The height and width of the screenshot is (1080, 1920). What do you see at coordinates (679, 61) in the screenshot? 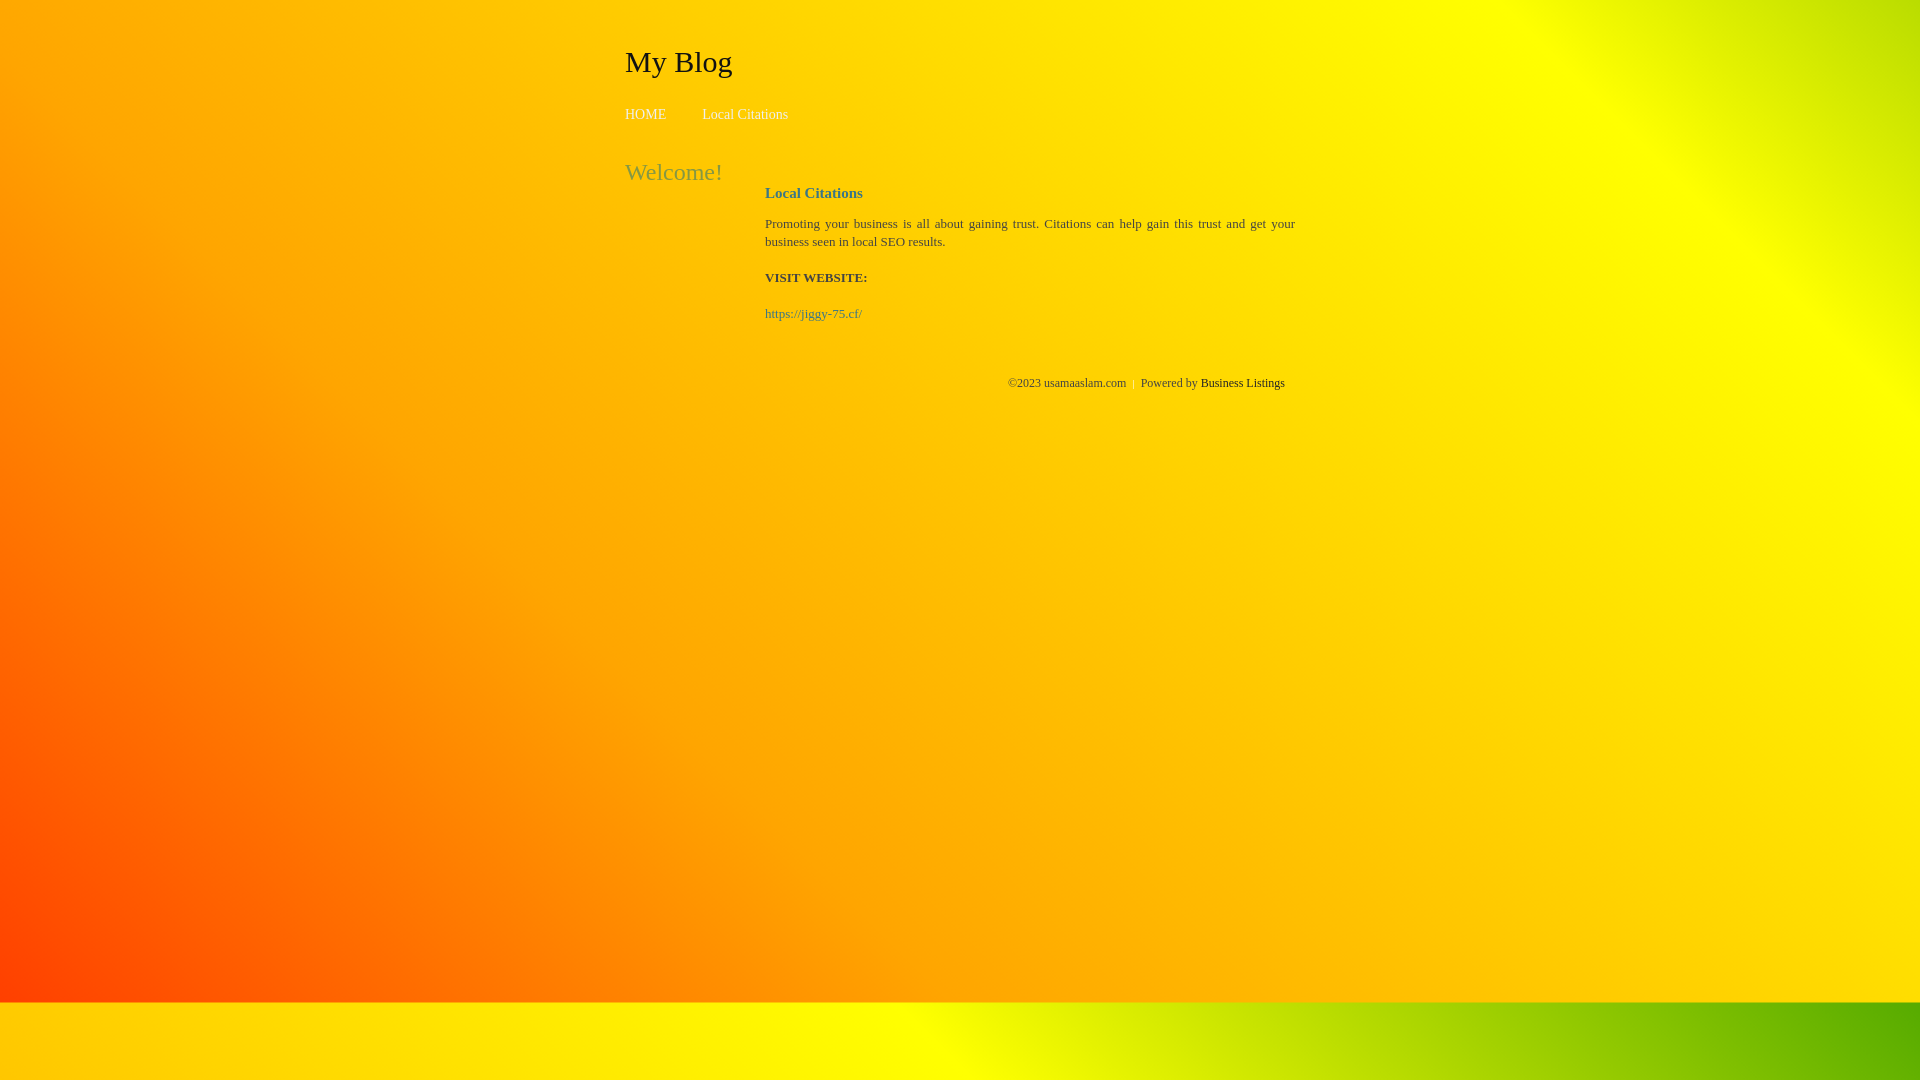
I see `My Blog` at bounding box center [679, 61].